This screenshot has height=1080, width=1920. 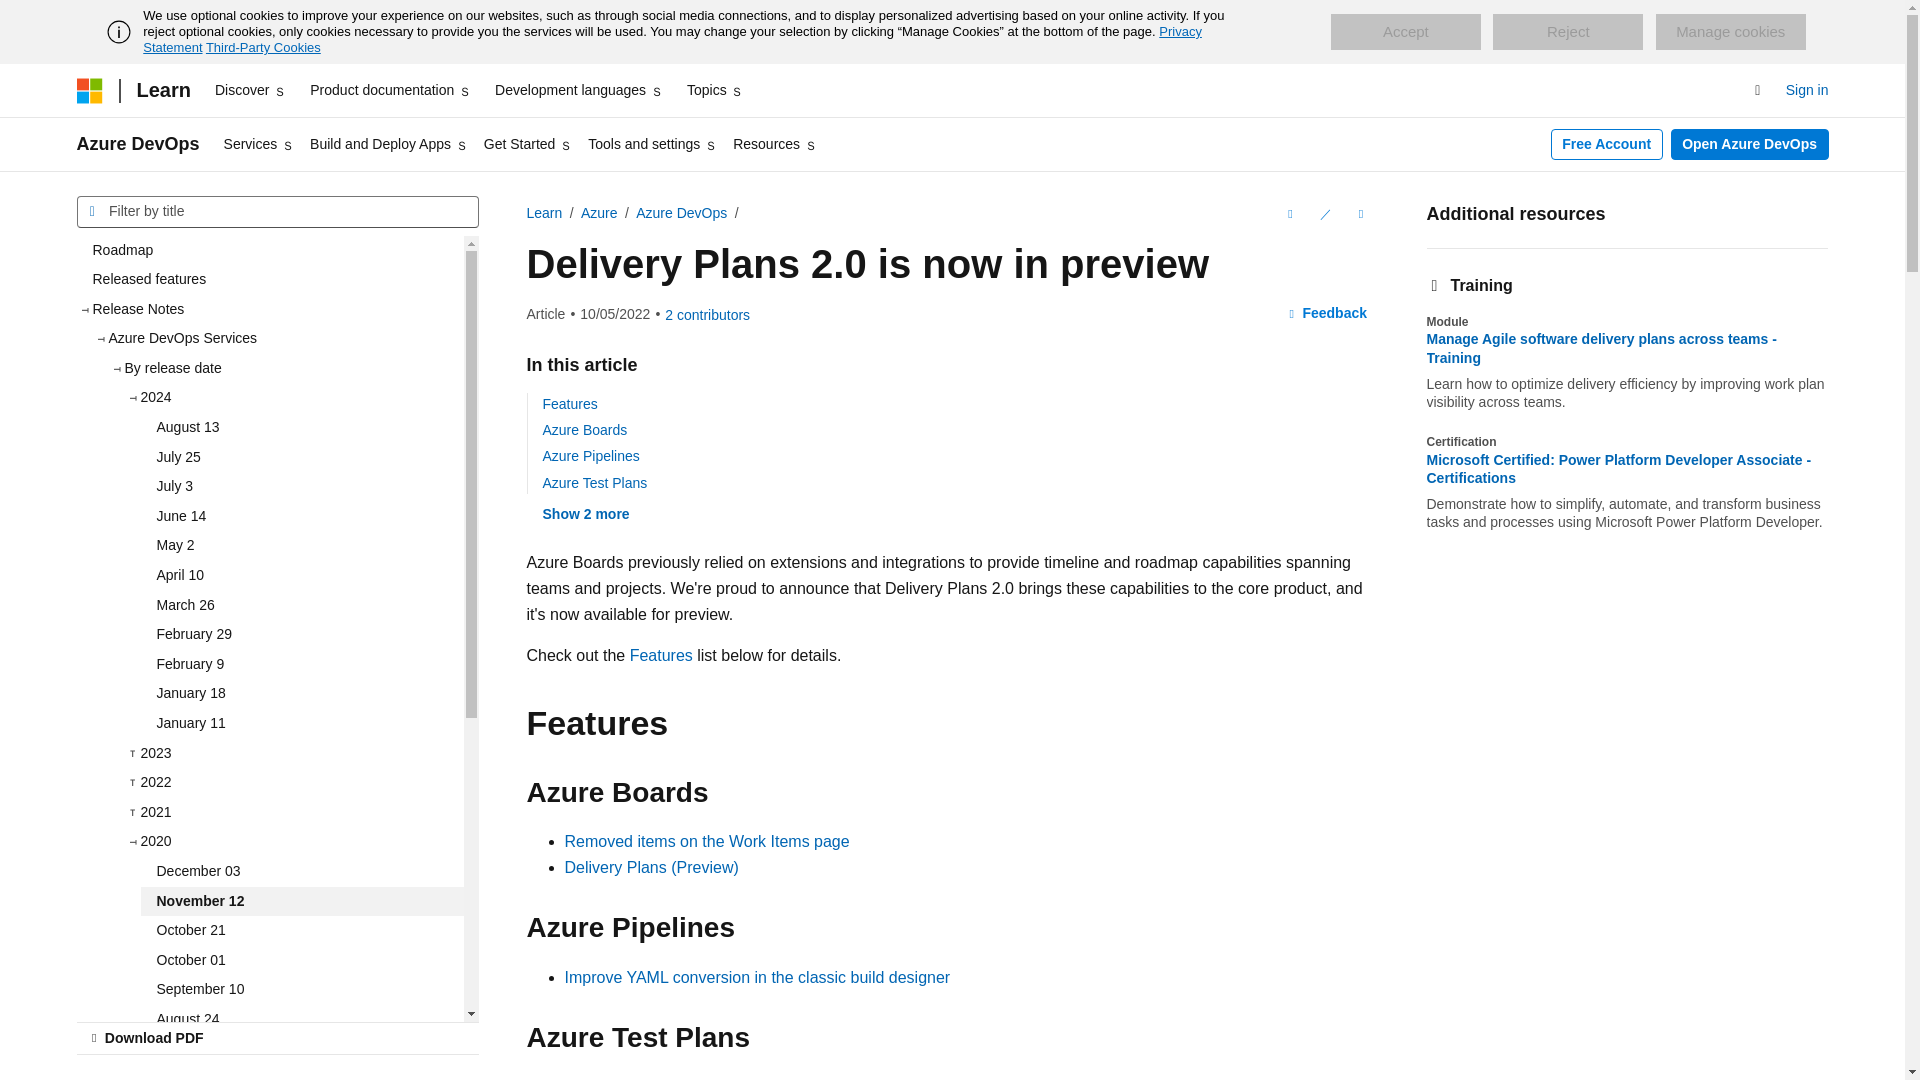 I want to click on Accept, so click(x=1405, y=32).